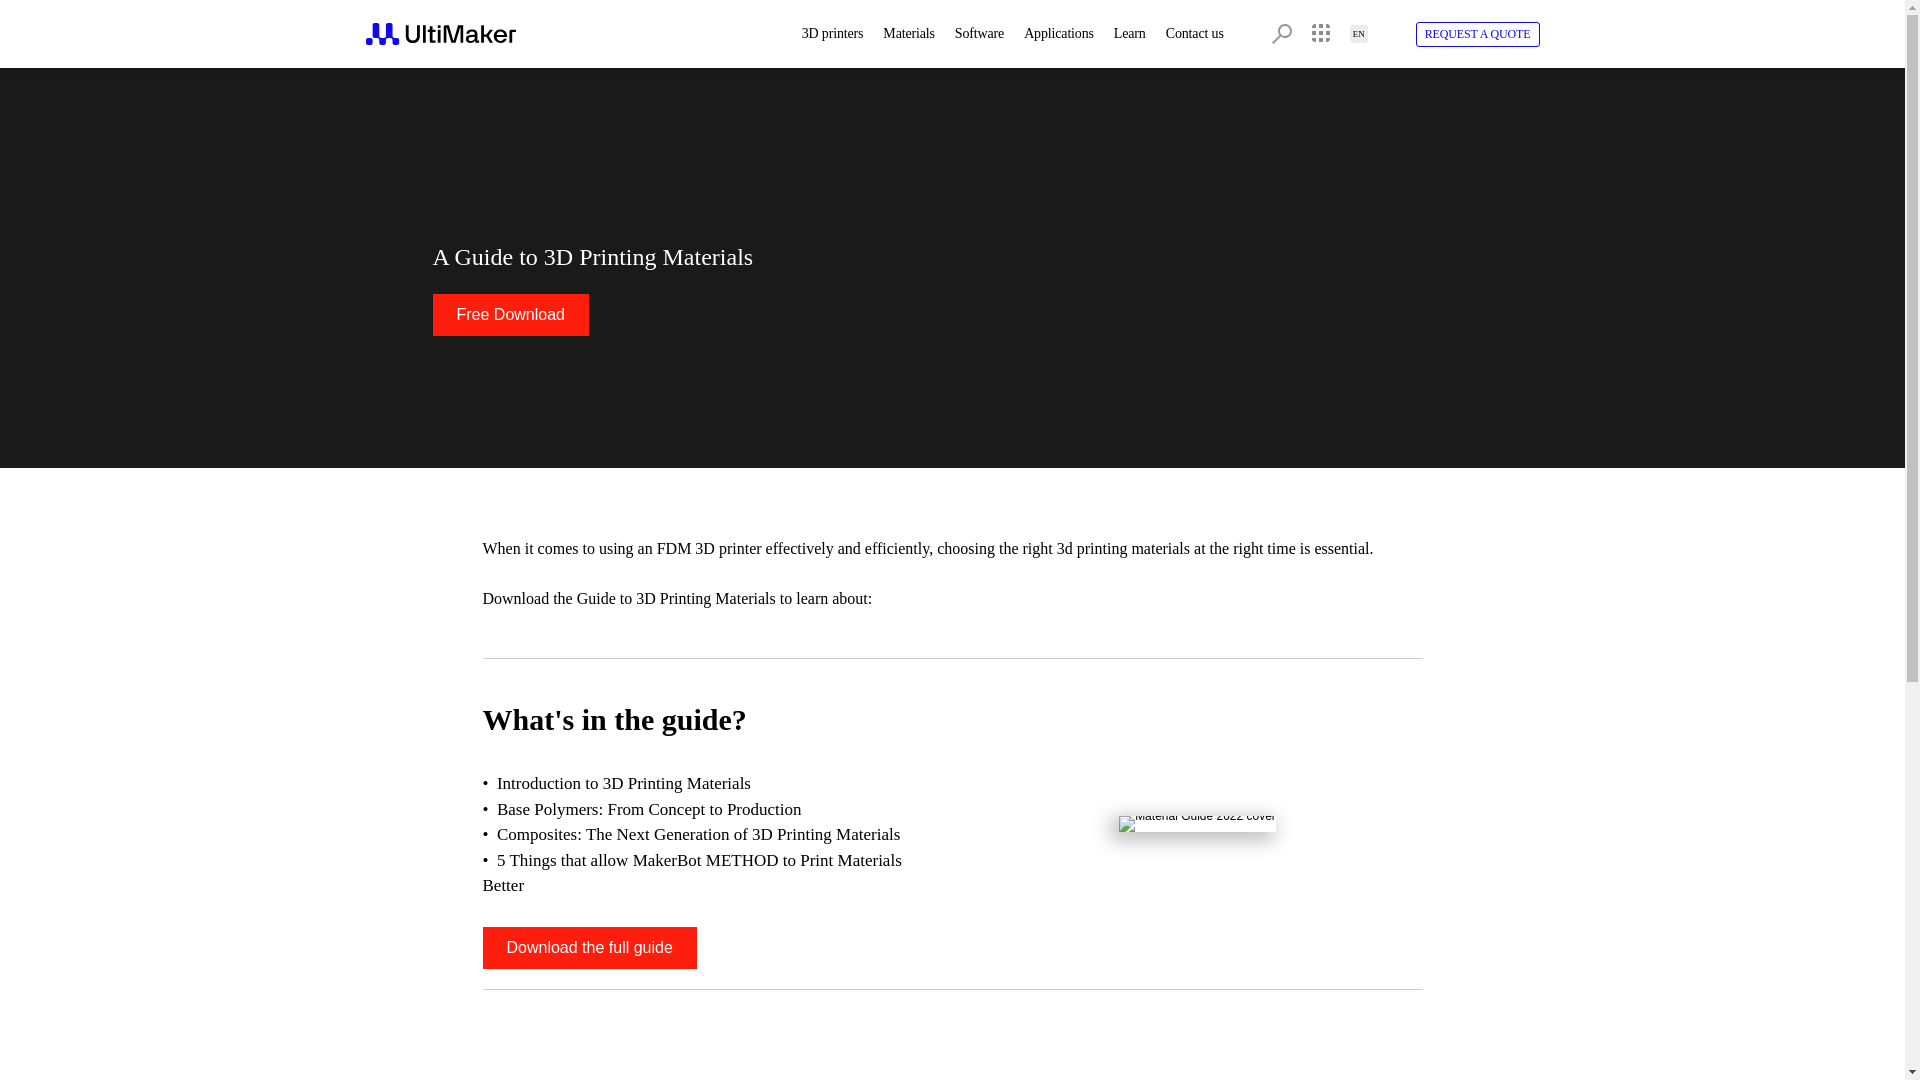  What do you see at coordinates (908, 34) in the screenshot?
I see `Materials` at bounding box center [908, 34].